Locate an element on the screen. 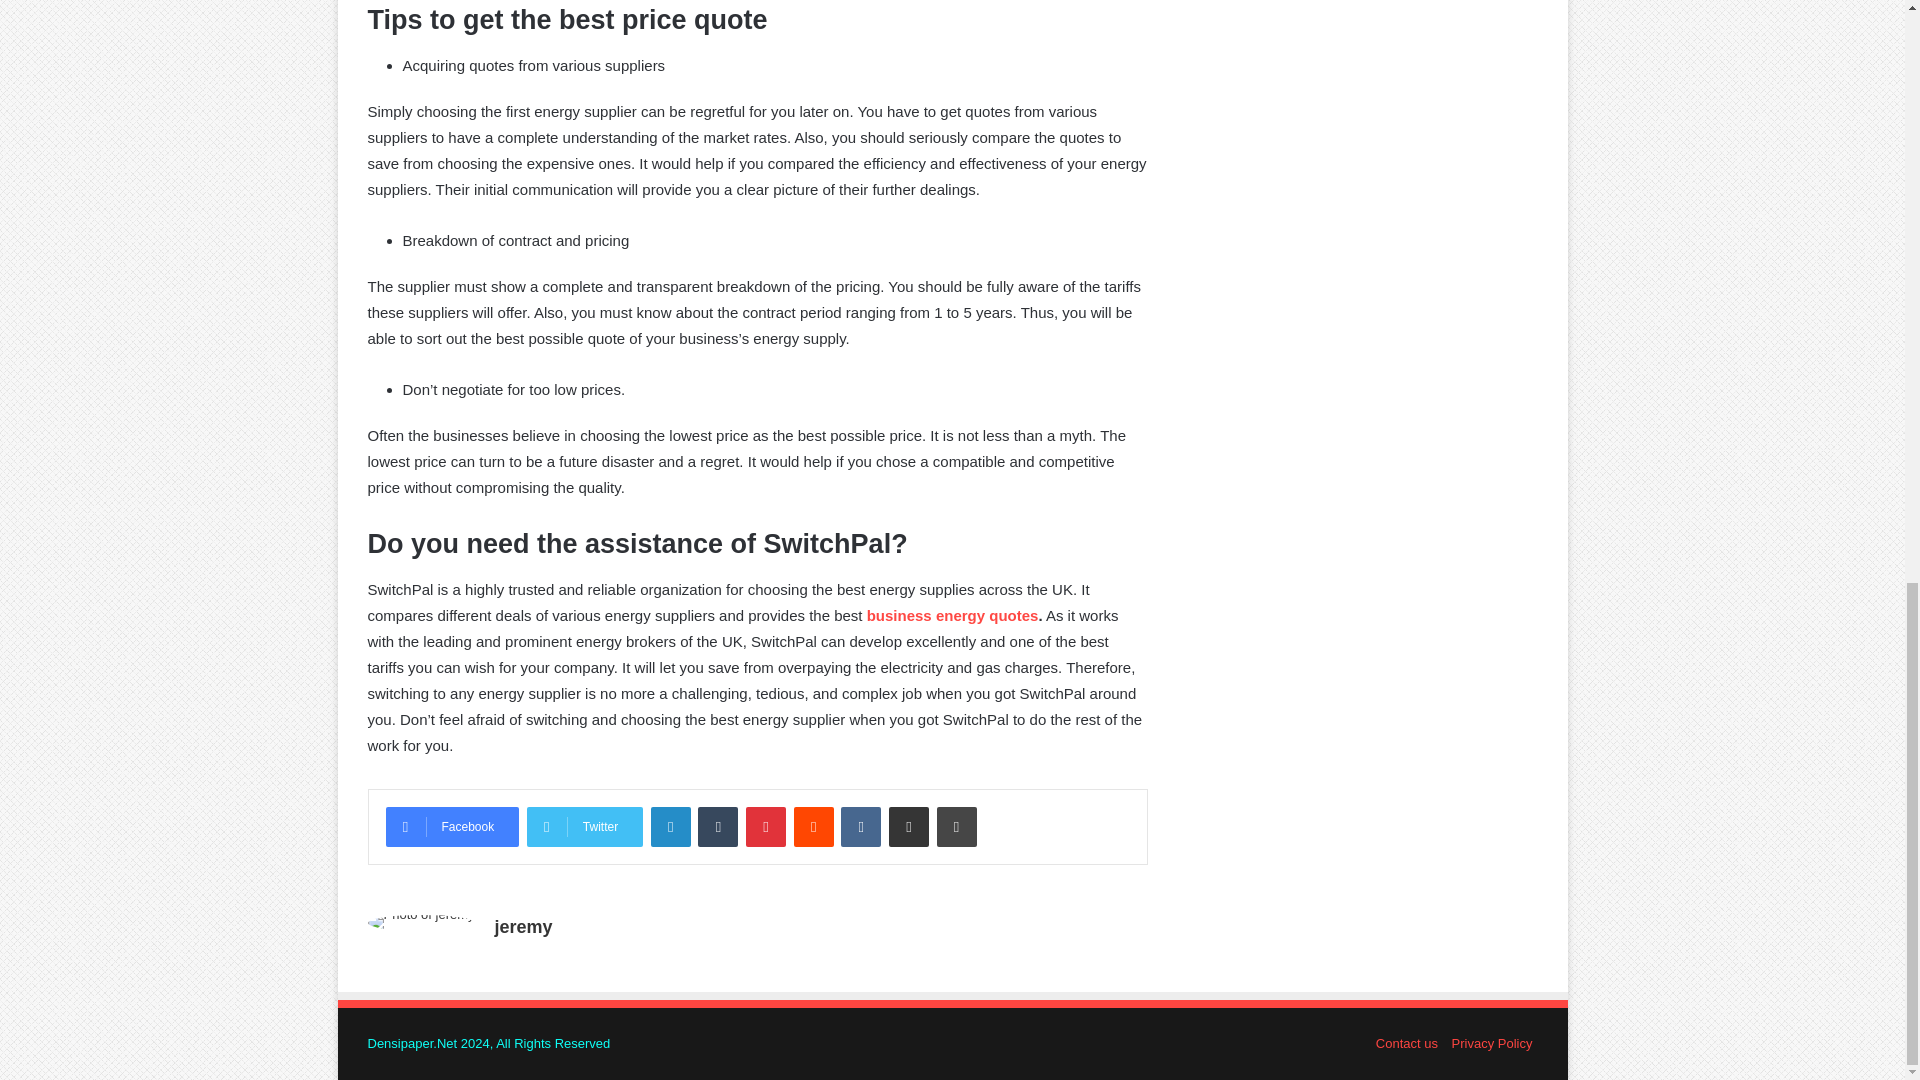  Pinterest is located at coordinates (766, 826).